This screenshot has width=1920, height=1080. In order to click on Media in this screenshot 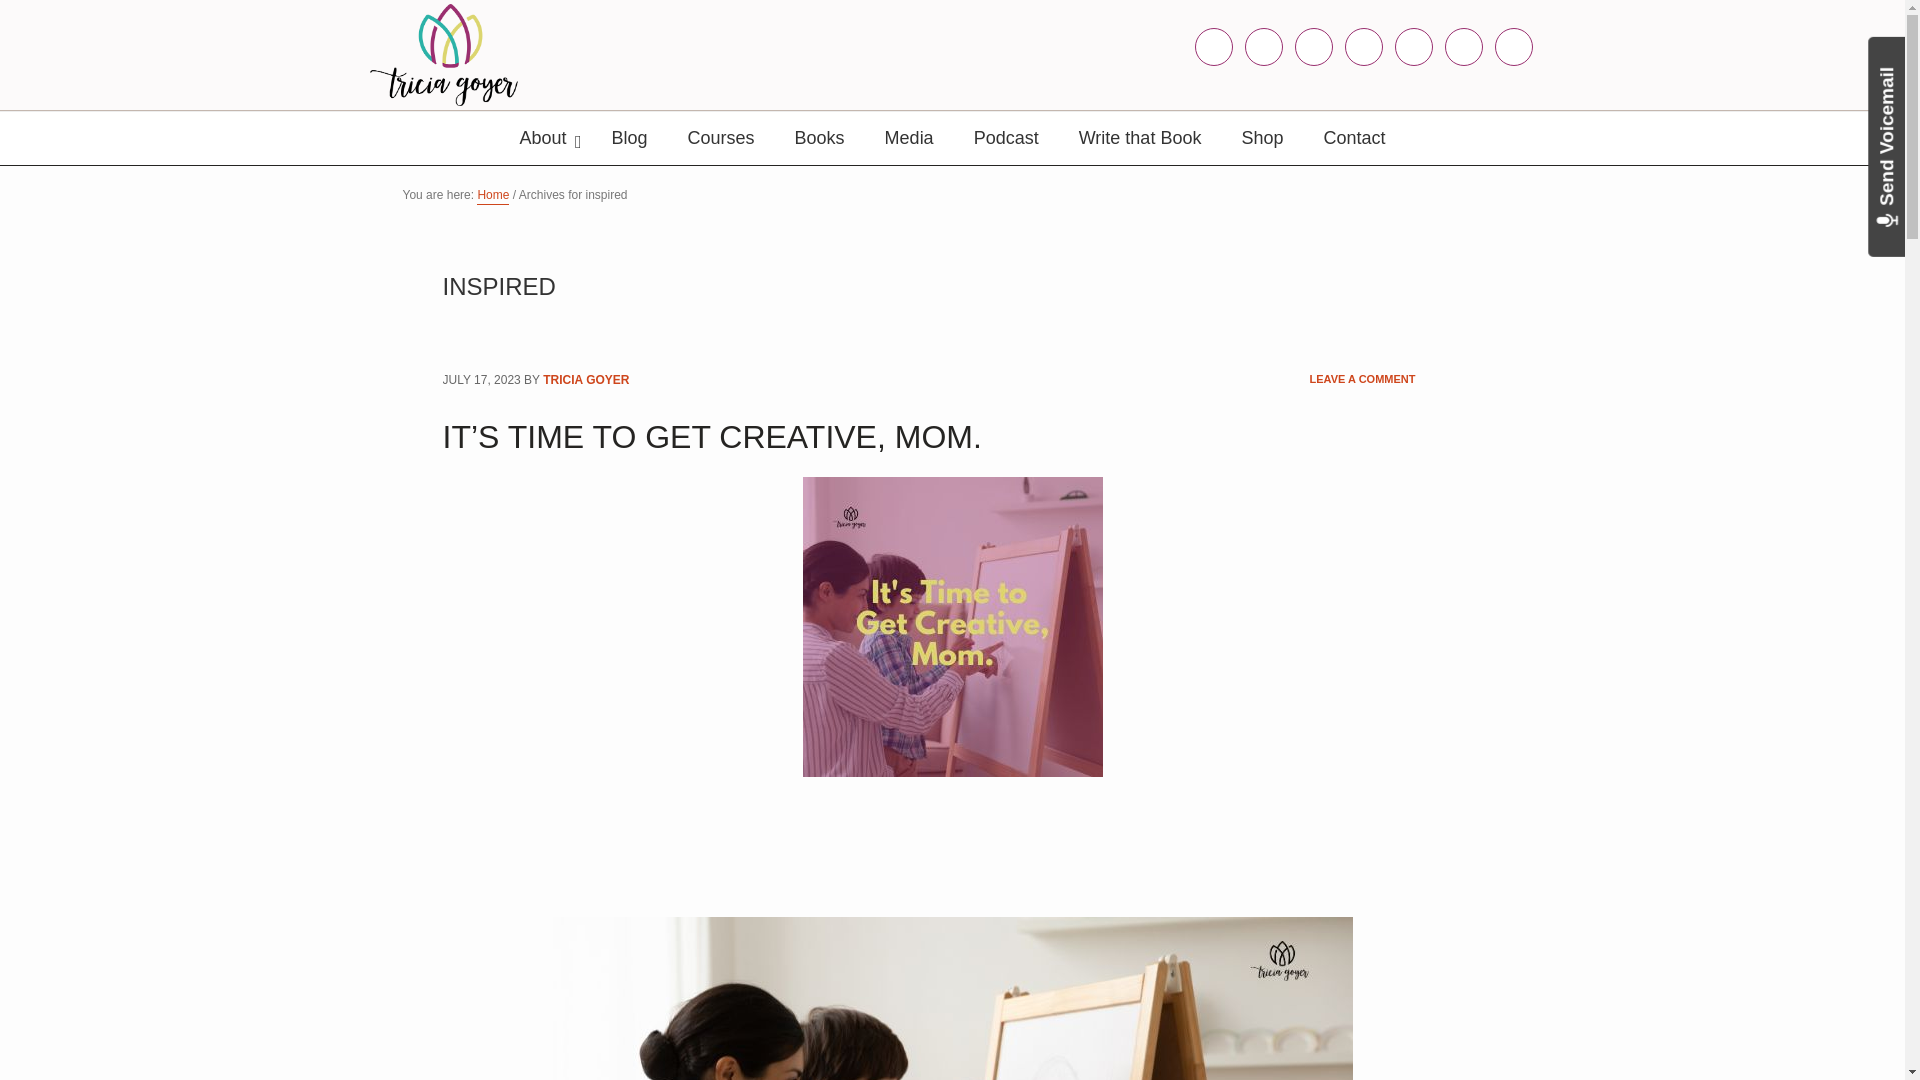, I will do `click(910, 138)`.